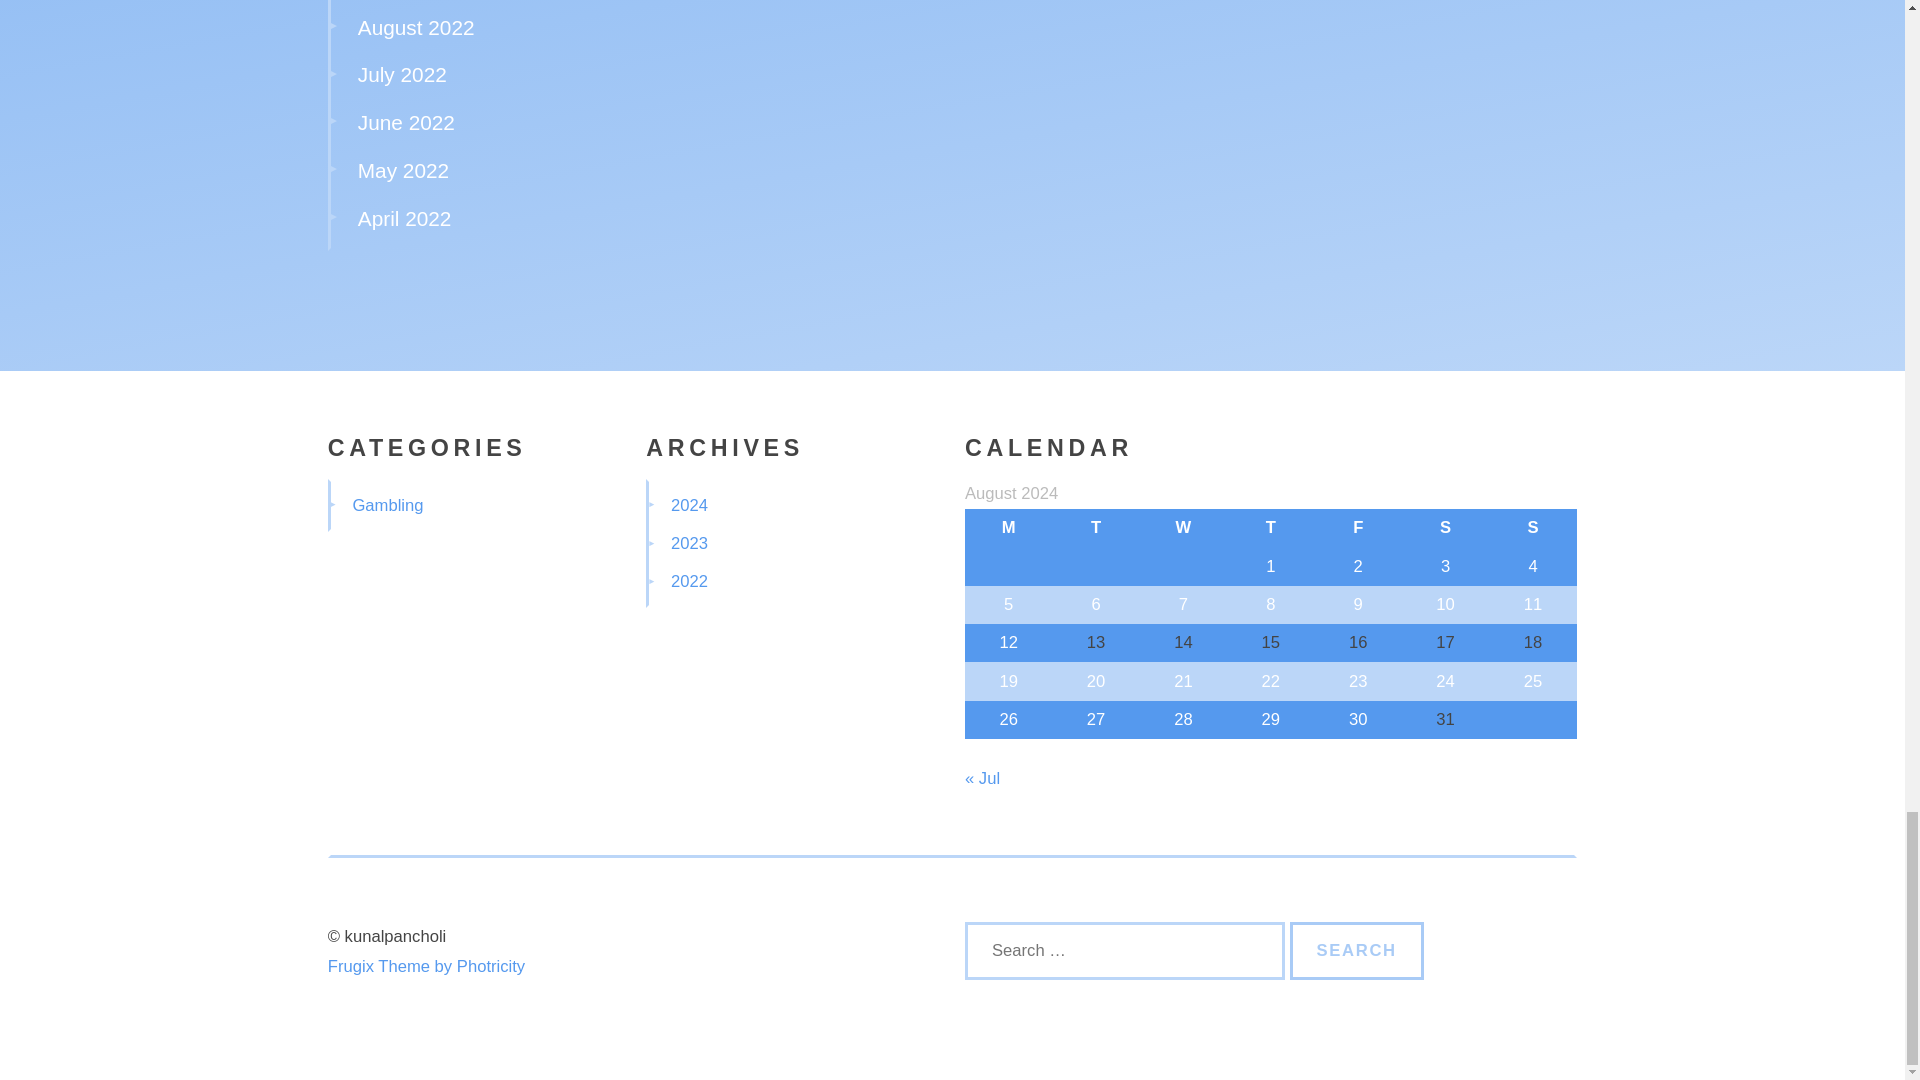 Image resolution: width=1920 pixels, height=1080 pixels. Describe the element at coordinates (403, 170) in the screenshot. I see `May 2022` at that location.